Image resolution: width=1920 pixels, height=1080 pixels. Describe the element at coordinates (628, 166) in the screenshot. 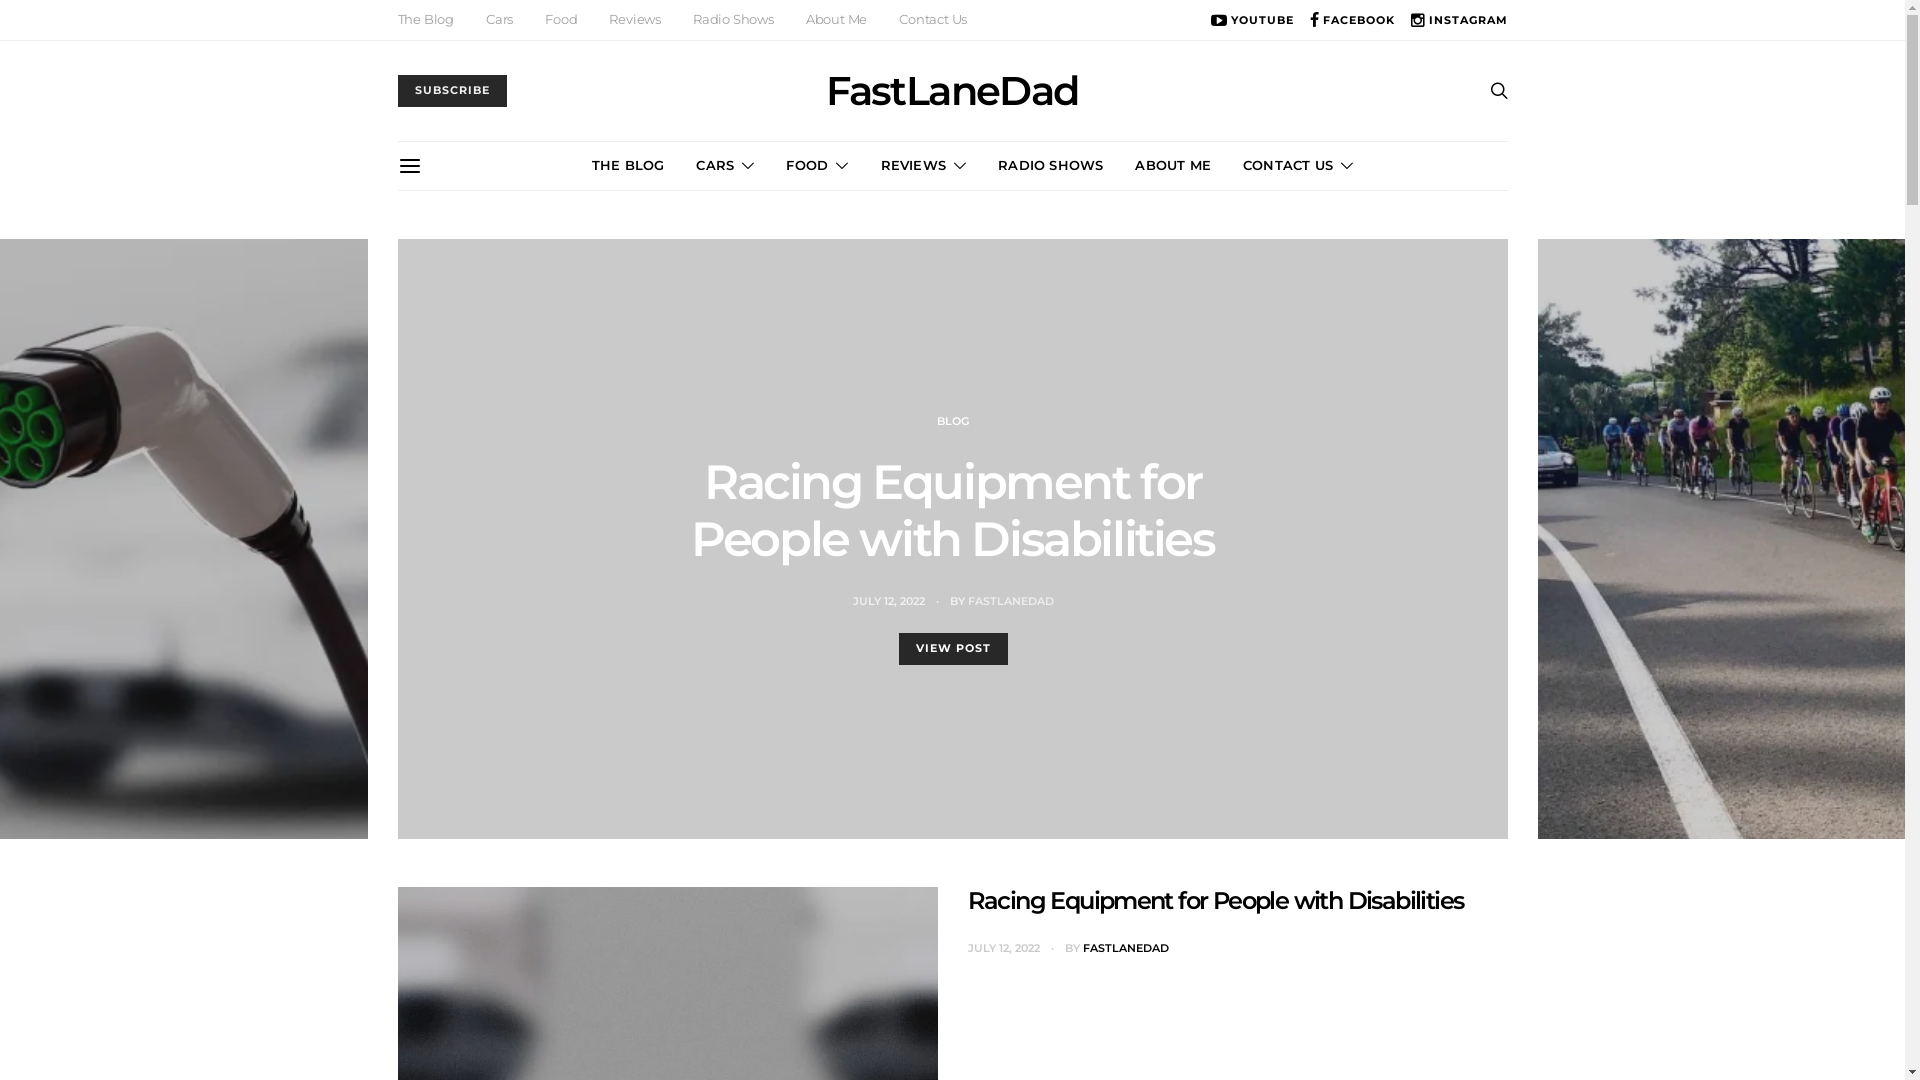

I see `THE BLOG` at that location.